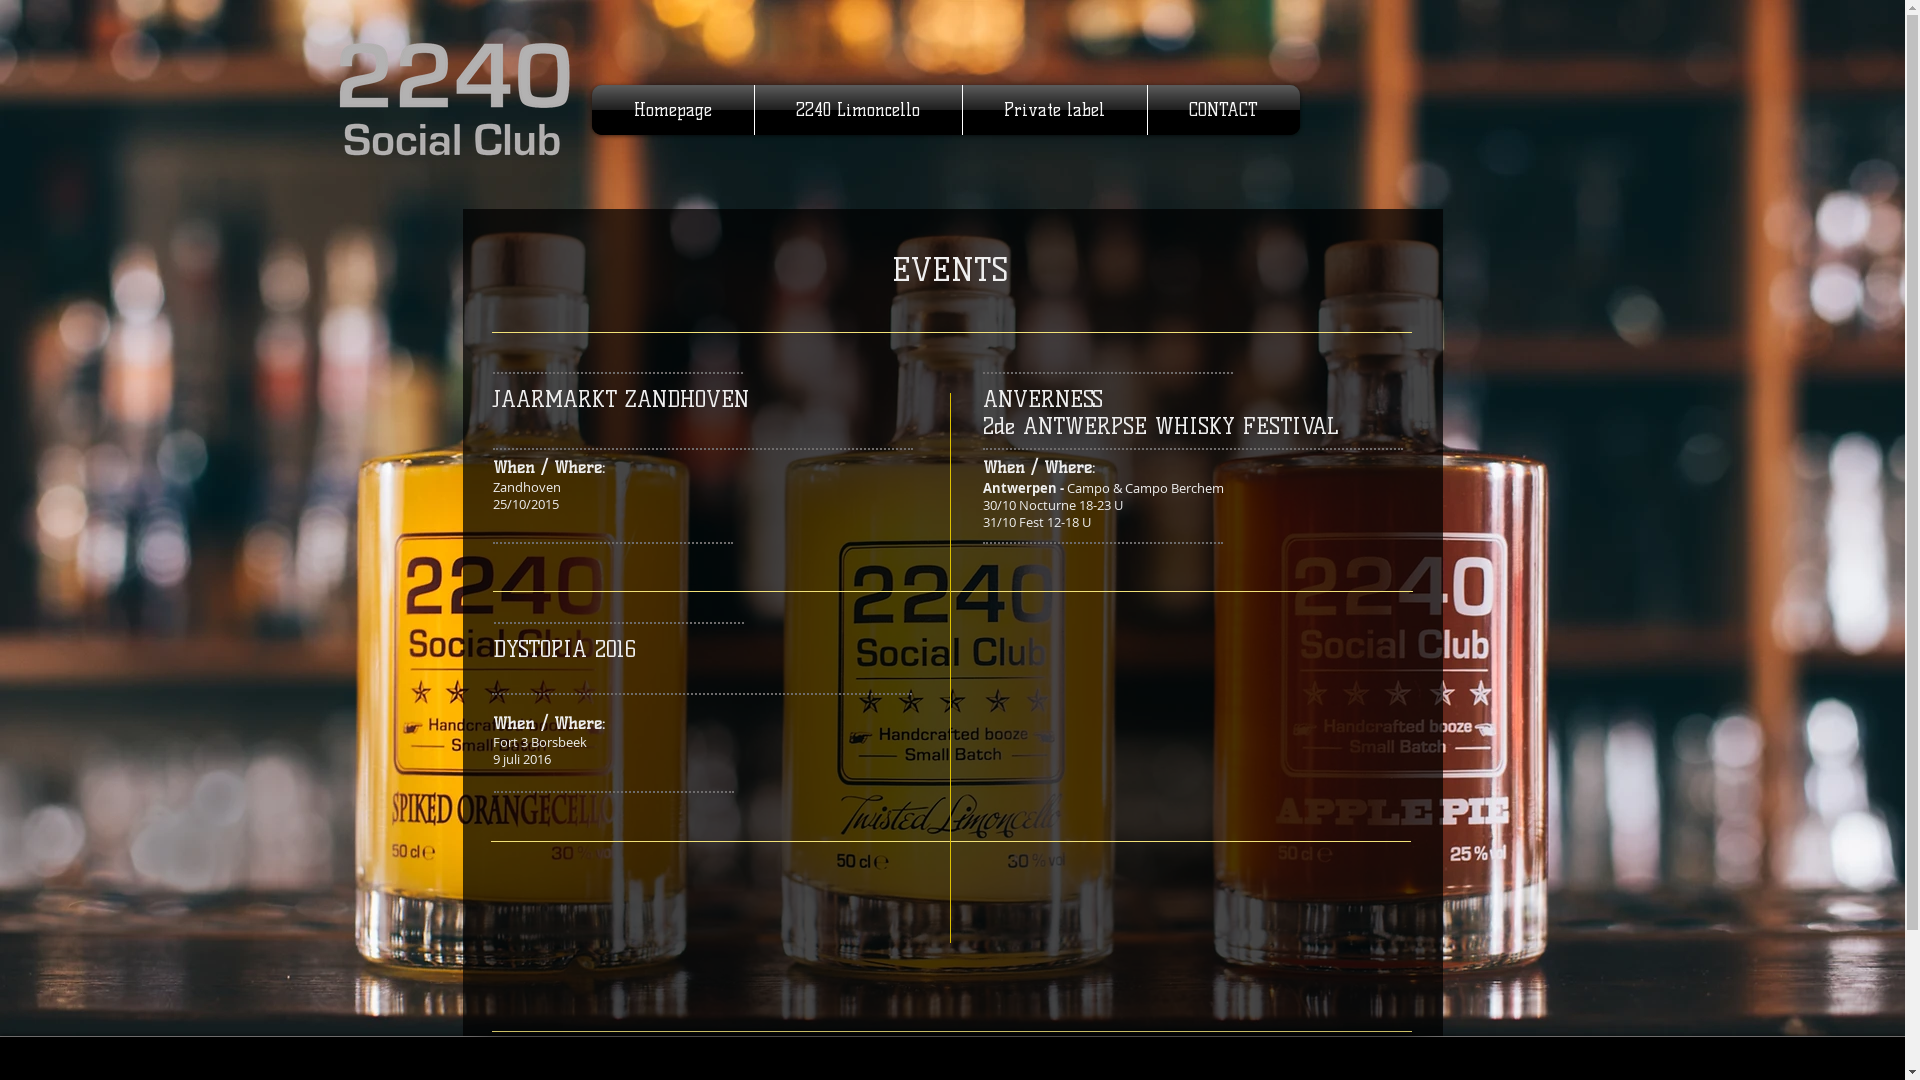  Describe the element at coordinates (673, 110) in the screenshot. I see `Homepage` at that location.